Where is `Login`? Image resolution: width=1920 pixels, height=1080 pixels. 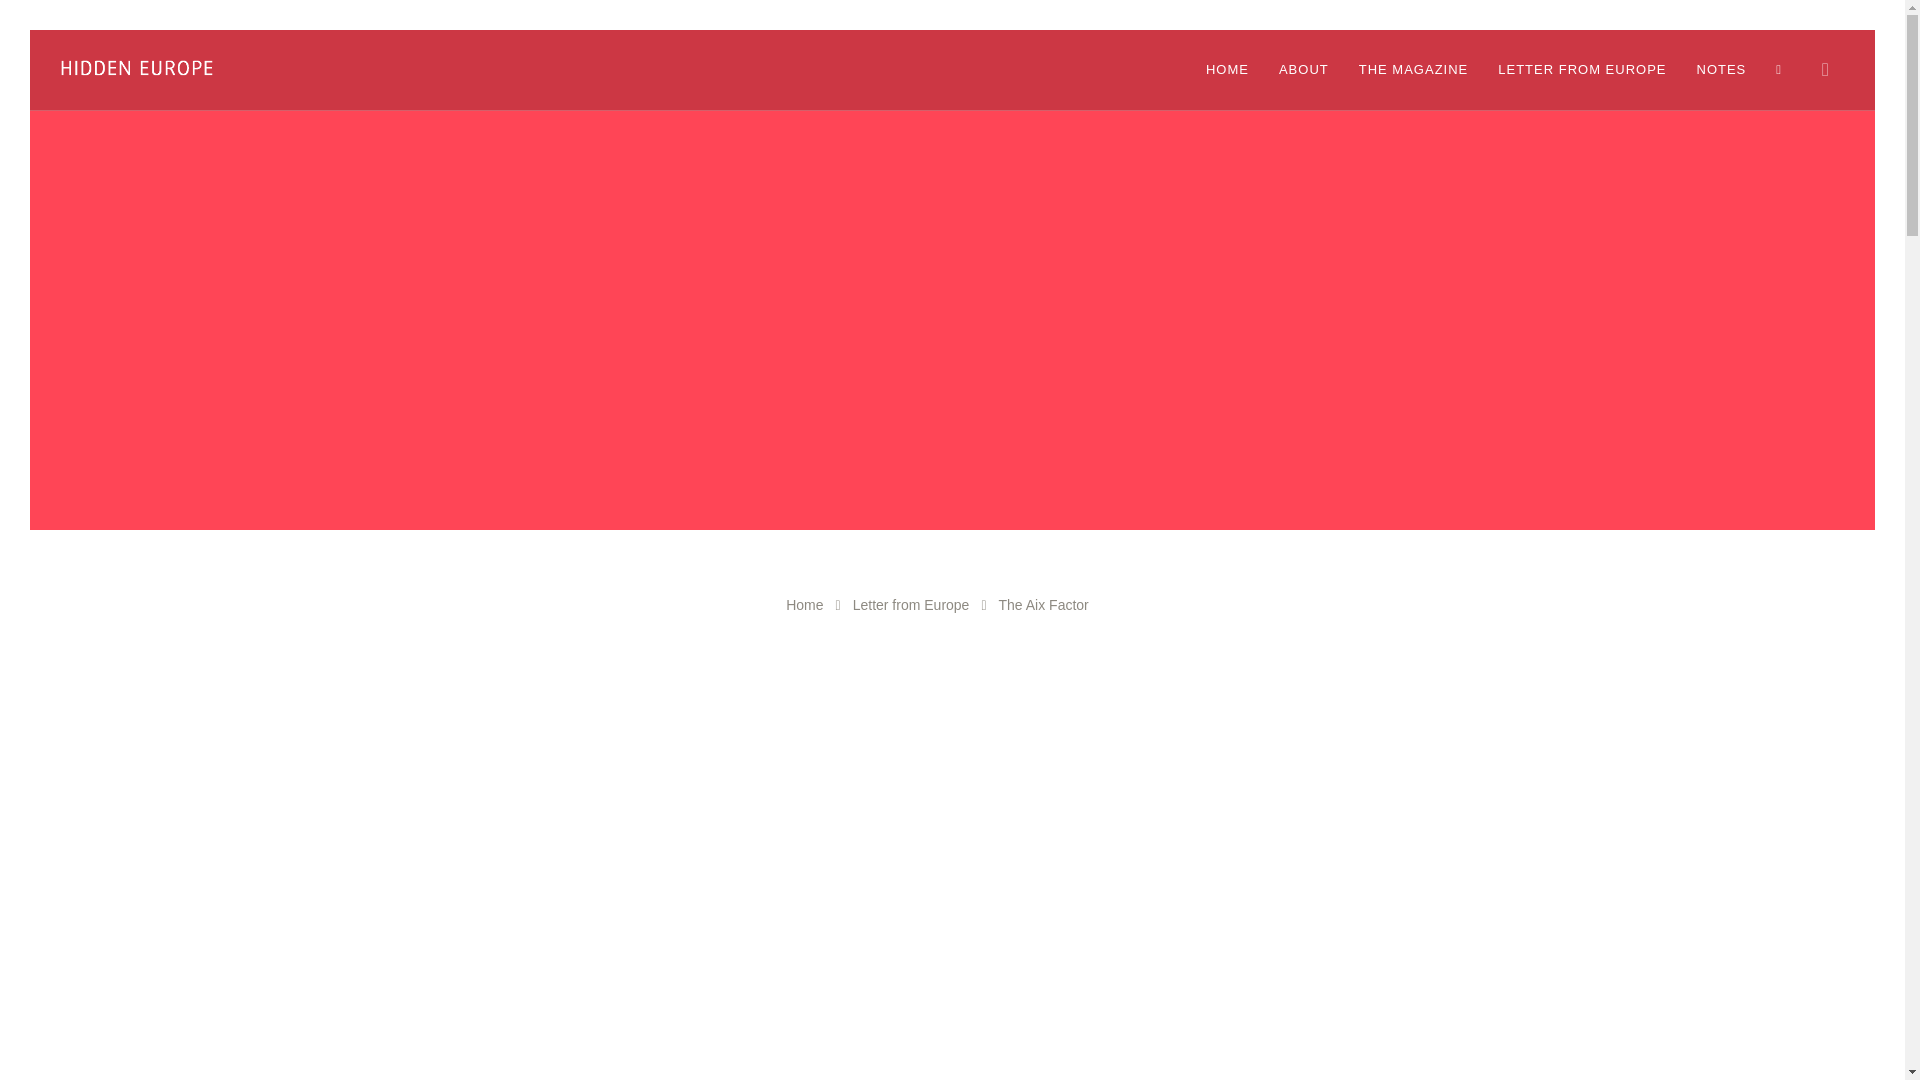 Login is located at coordinates (1784, 70).